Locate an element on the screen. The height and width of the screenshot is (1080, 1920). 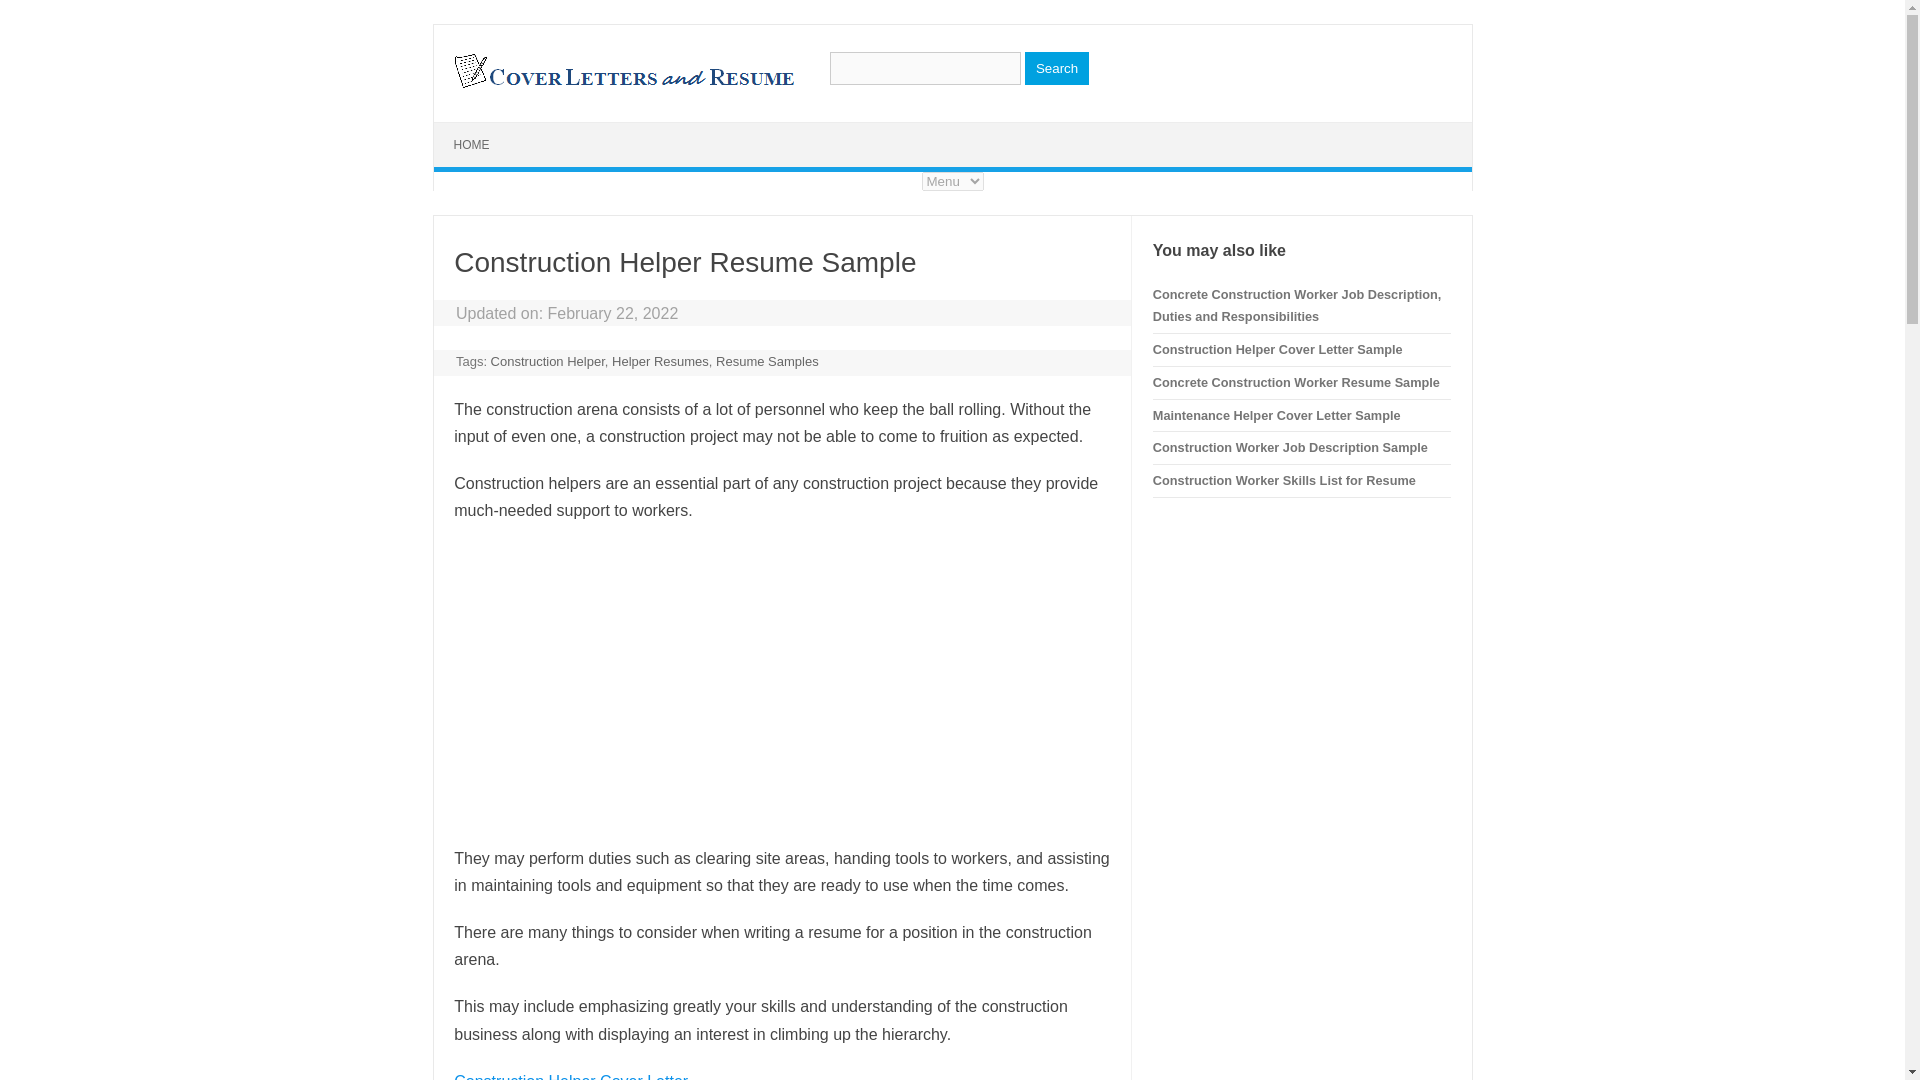
Construction Helper Cover Letter is located at coordinates (570, 1076).